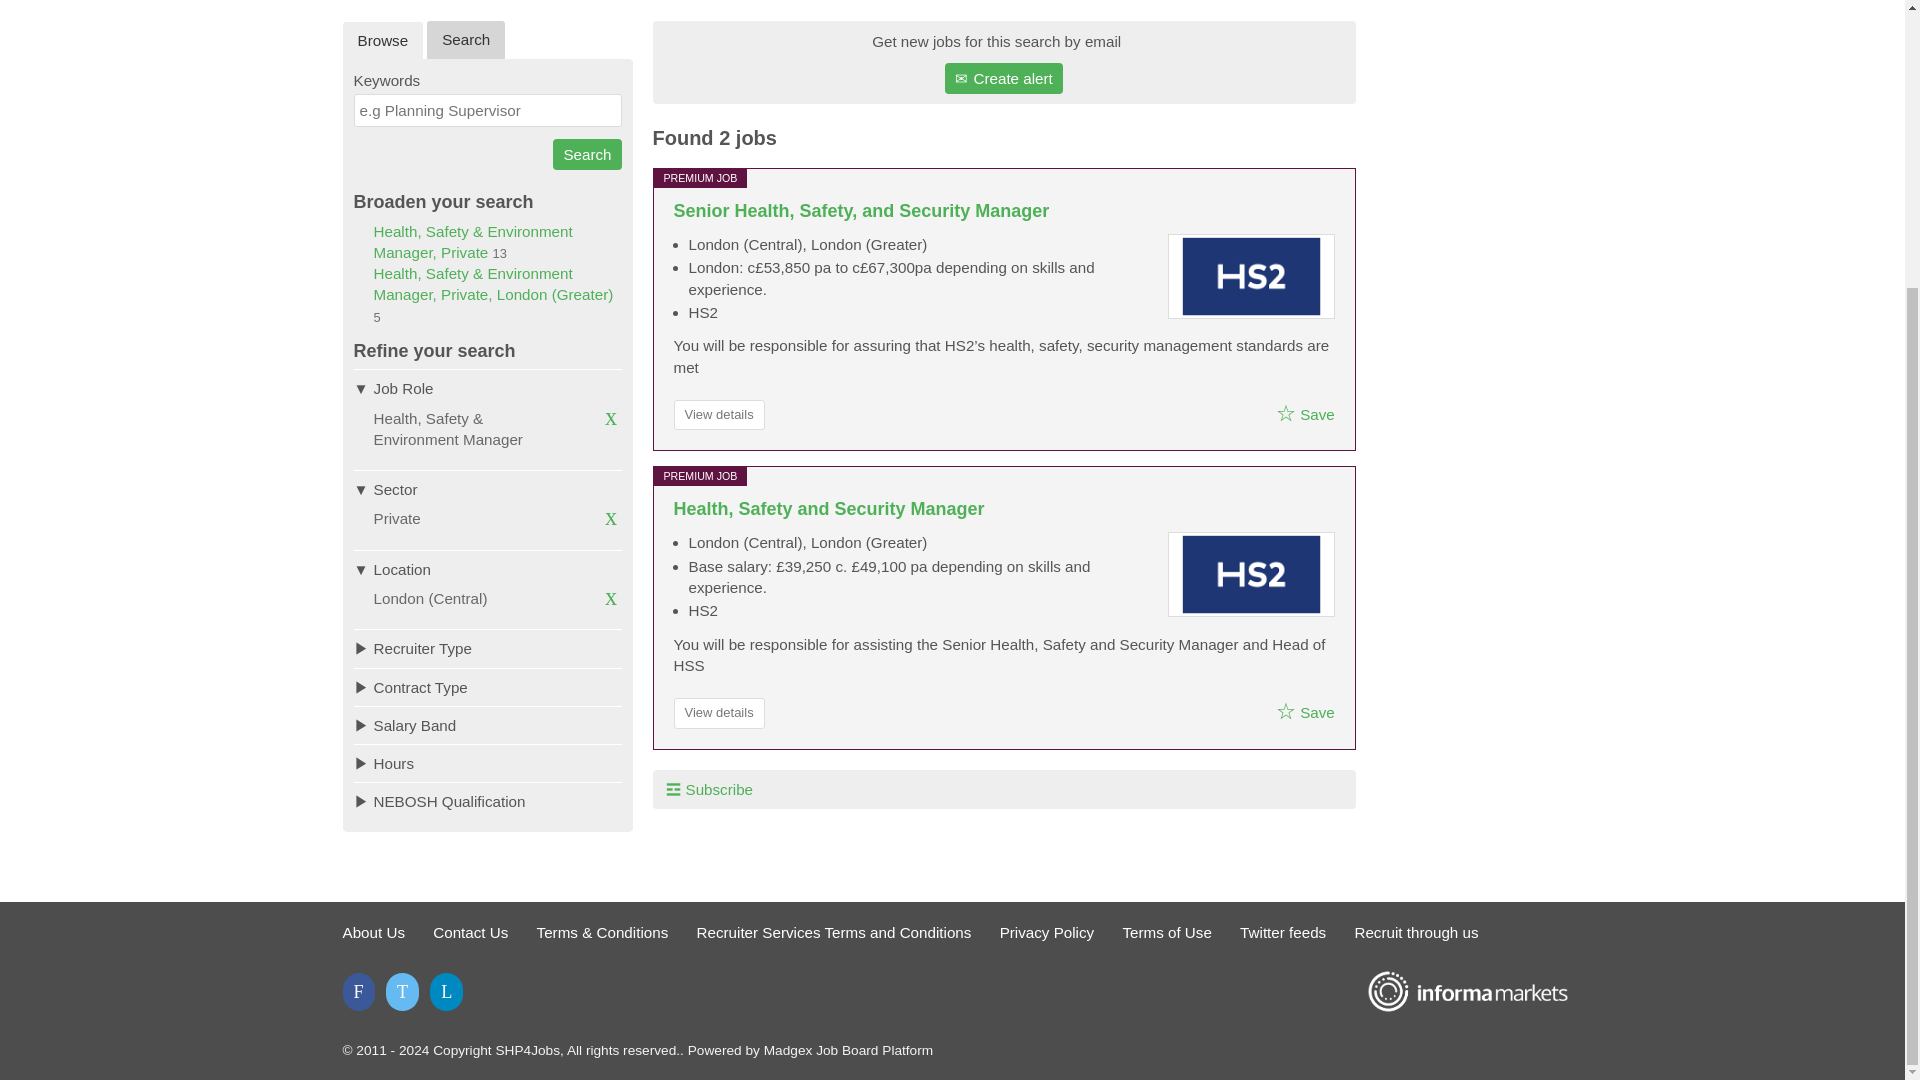 This screenshot has height=1080, width=1920. Describe the element at coordinates (488, 687) in the screenshot. I see `Contract Type` at that location.